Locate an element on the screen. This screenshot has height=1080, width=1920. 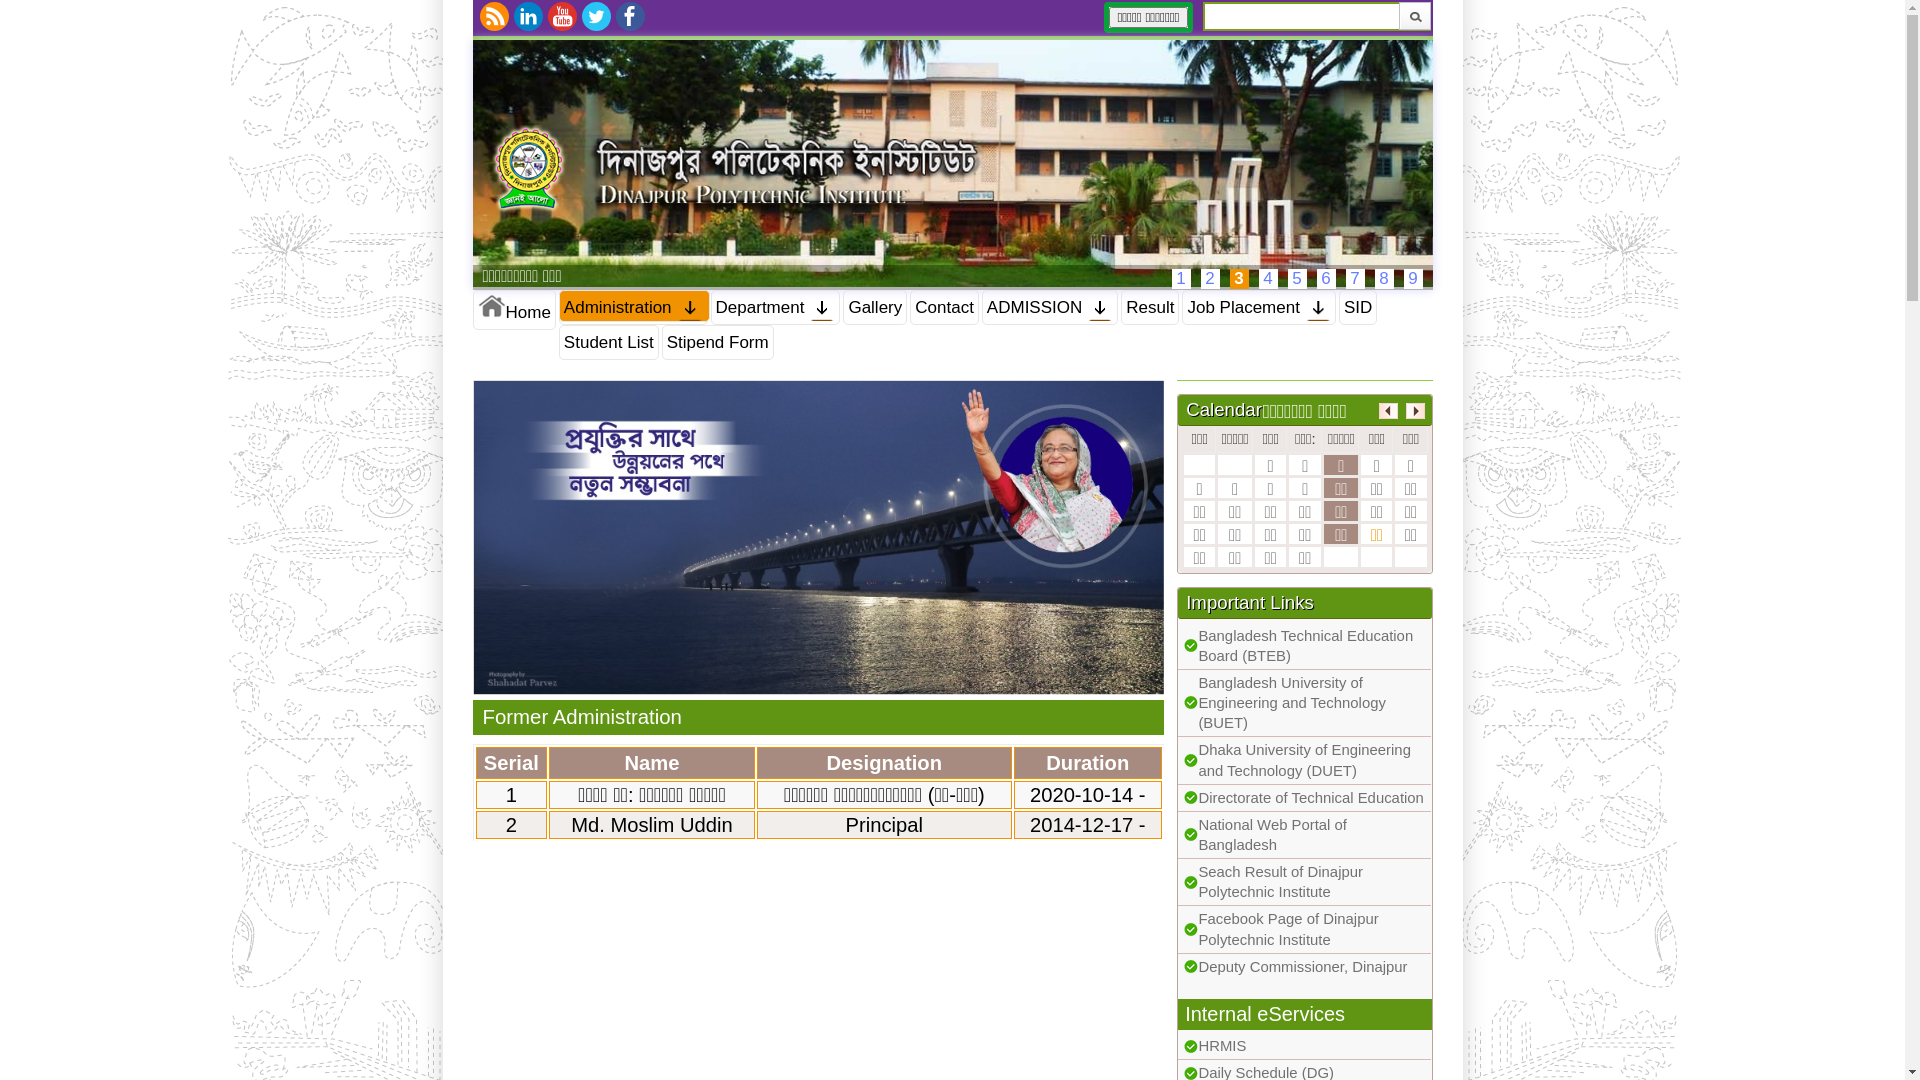
6 is located at coordinates (1326, 279).